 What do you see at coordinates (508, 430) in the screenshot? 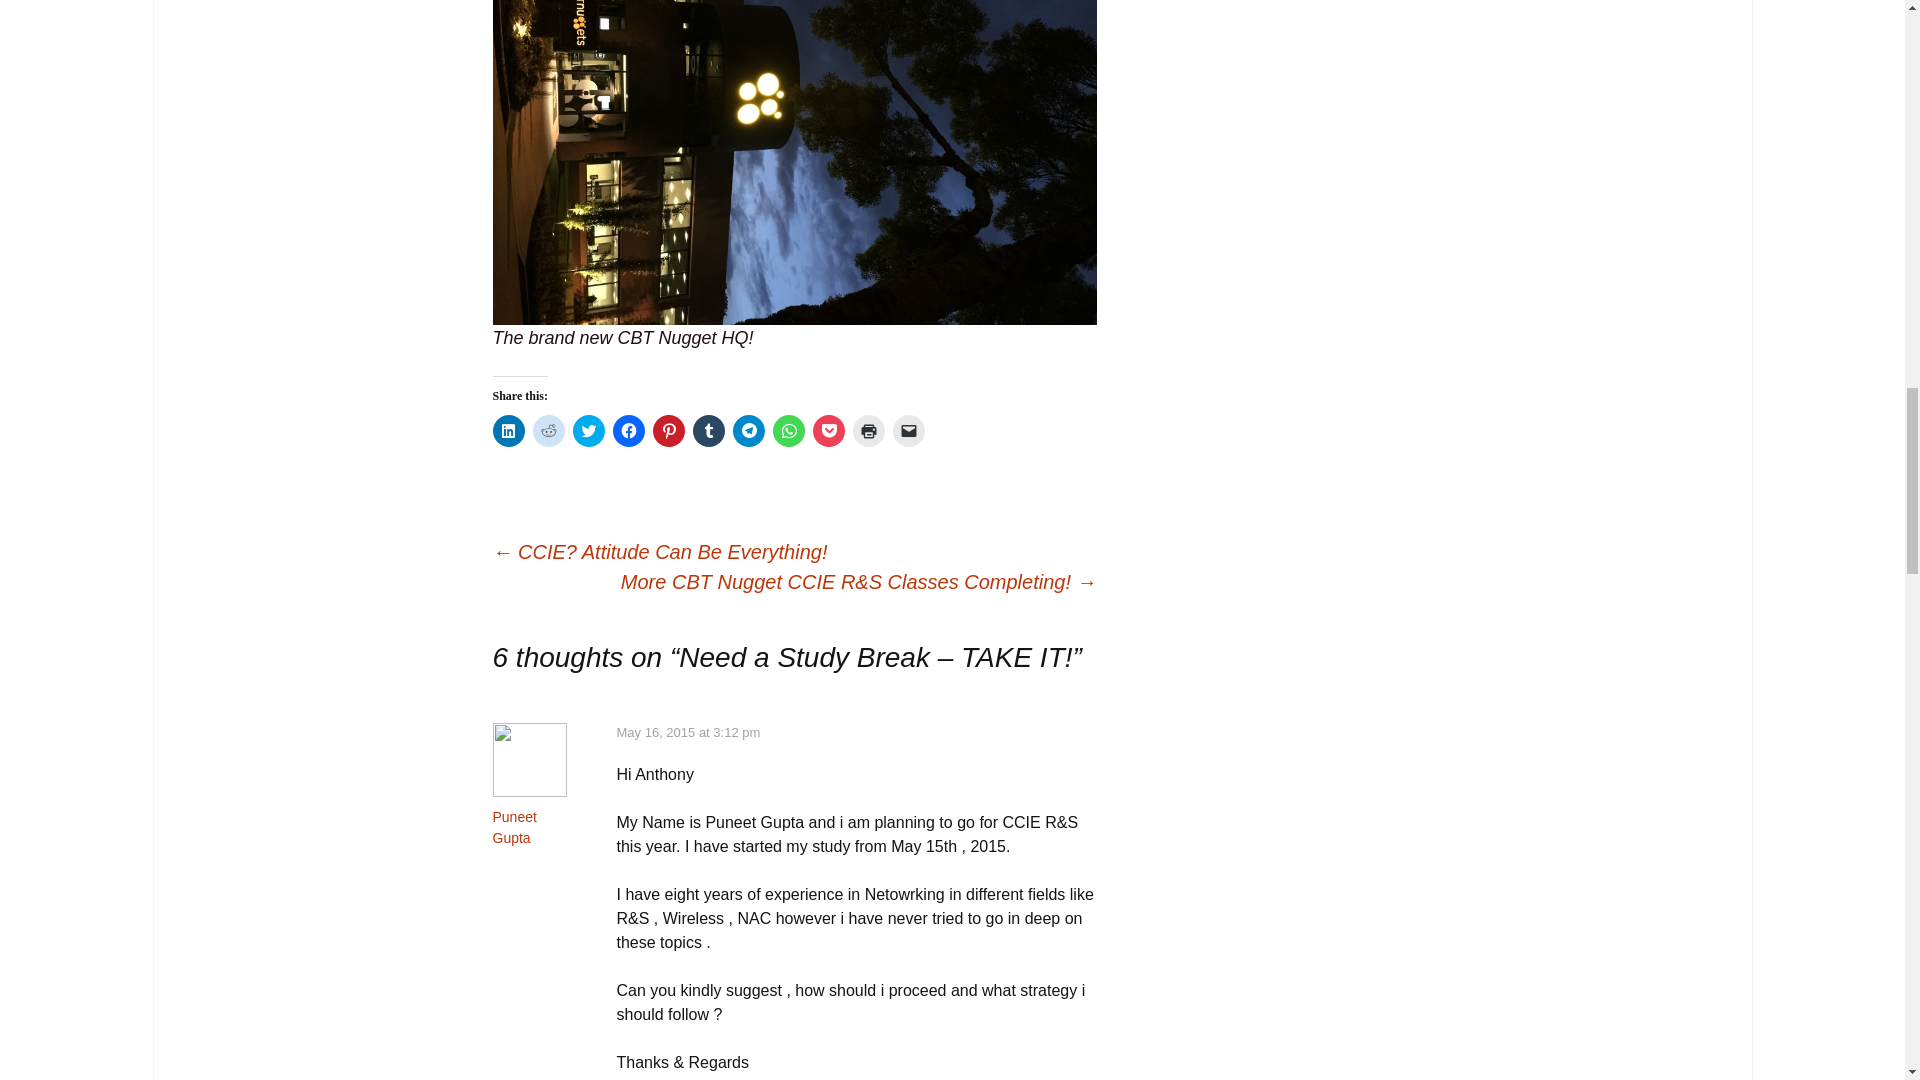
I see `Click to share on LinkedIn` at bounding box center [508, 430].